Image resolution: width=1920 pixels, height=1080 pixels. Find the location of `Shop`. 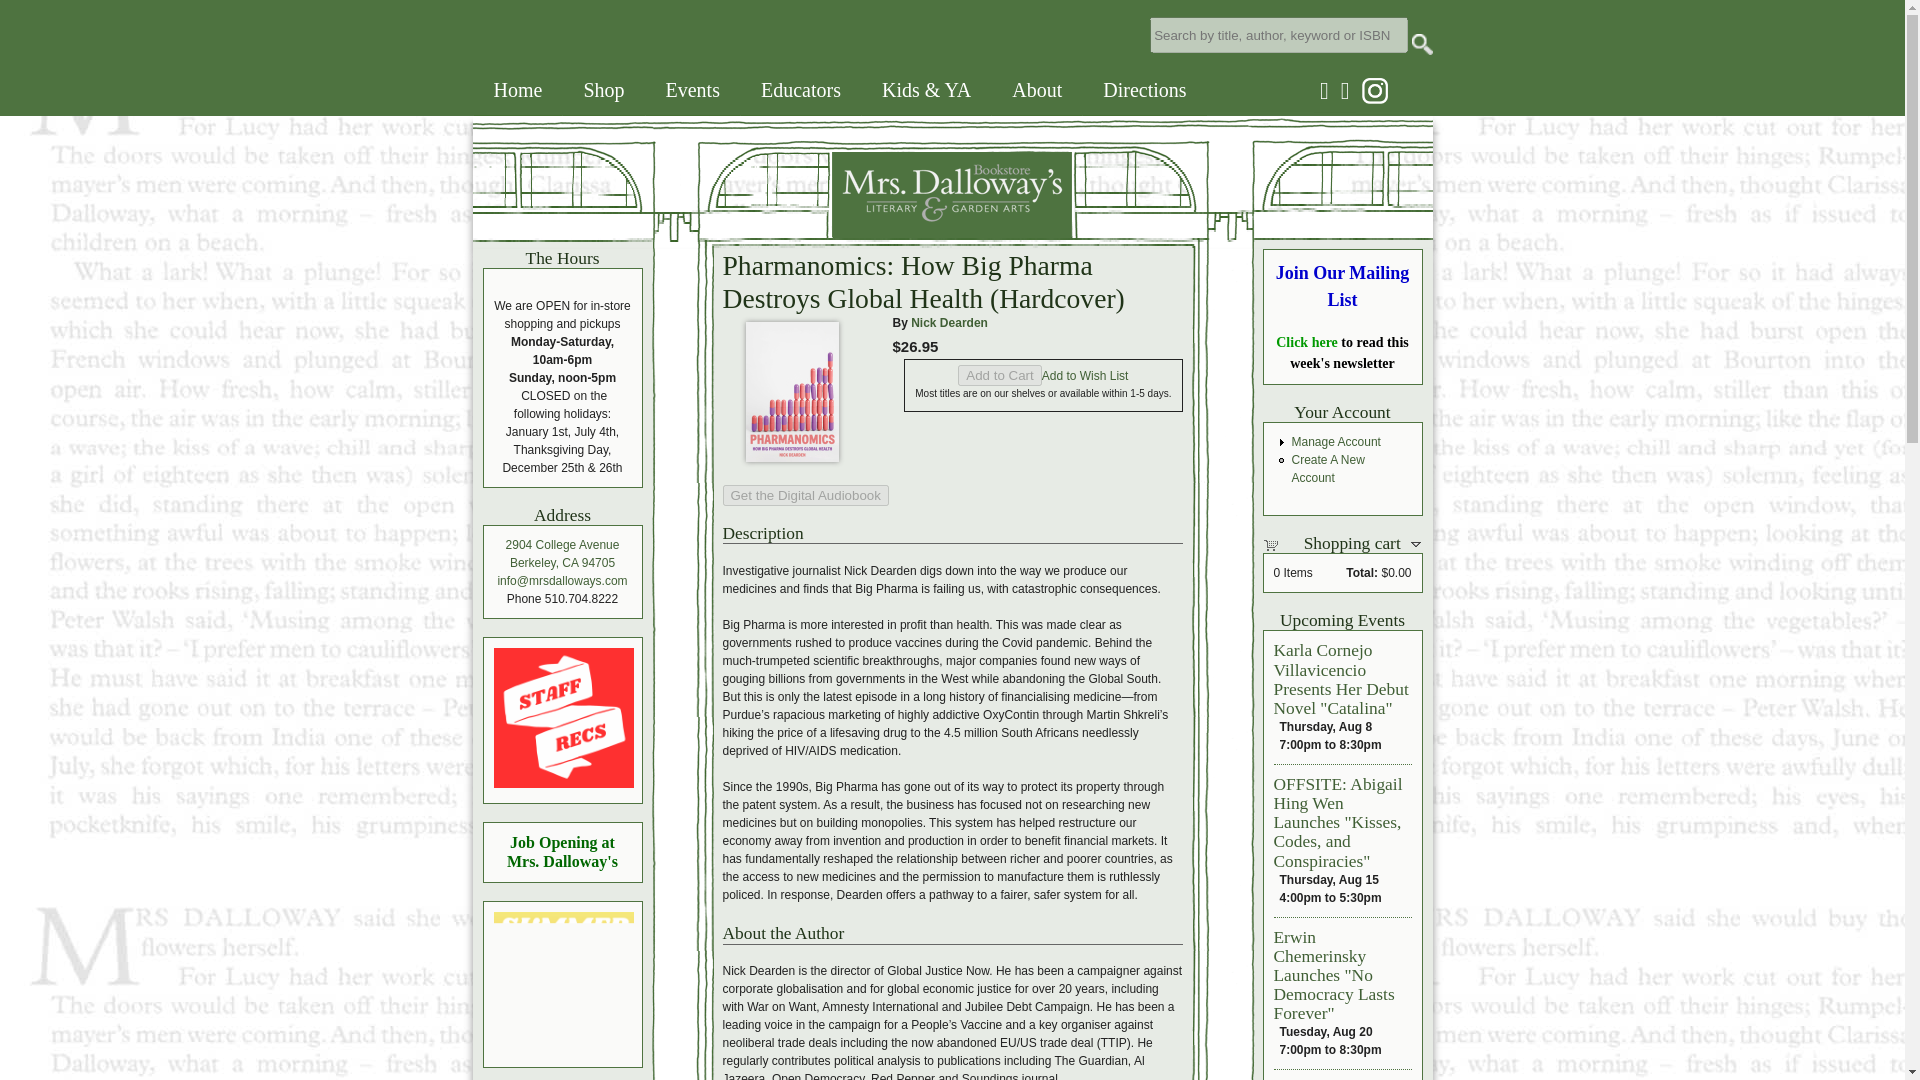

Shop is located at coordinates (602, 90).